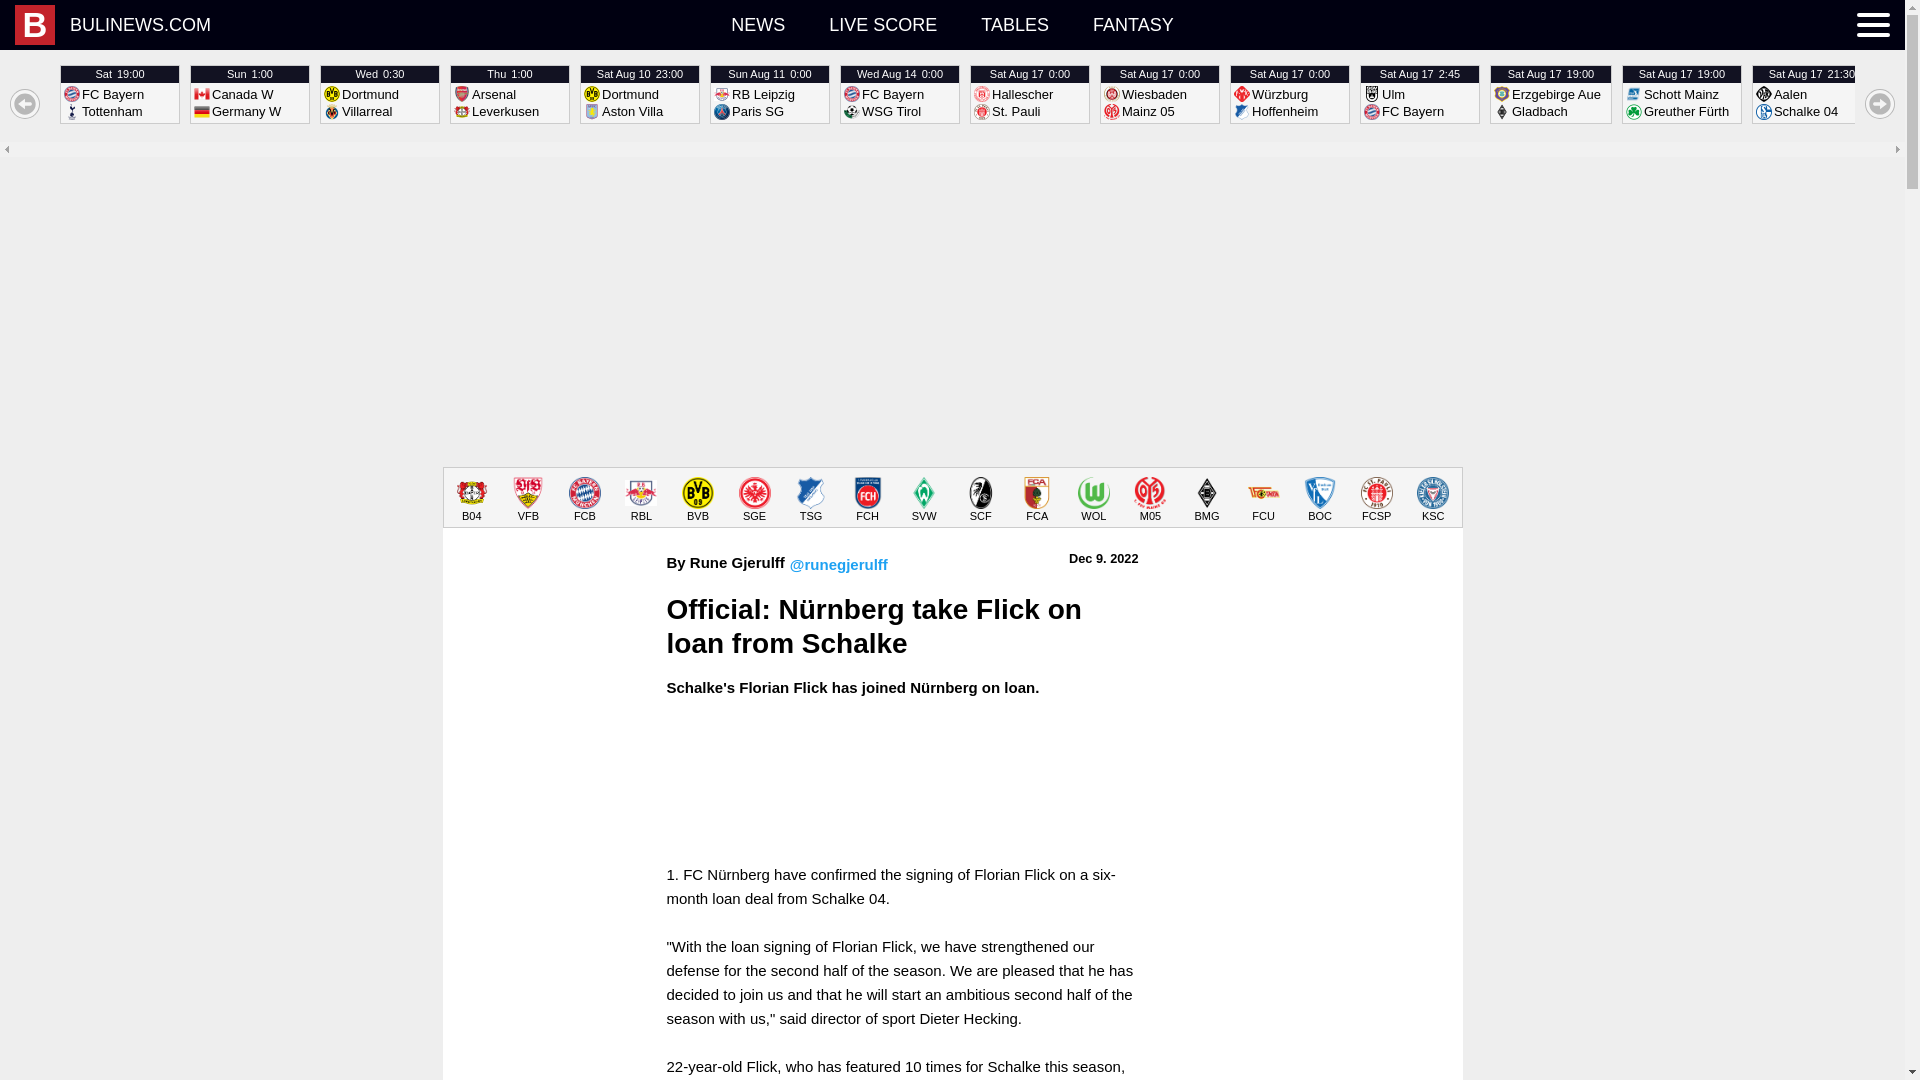  I want to click on Wolfsburg News, so click(1160, 94).